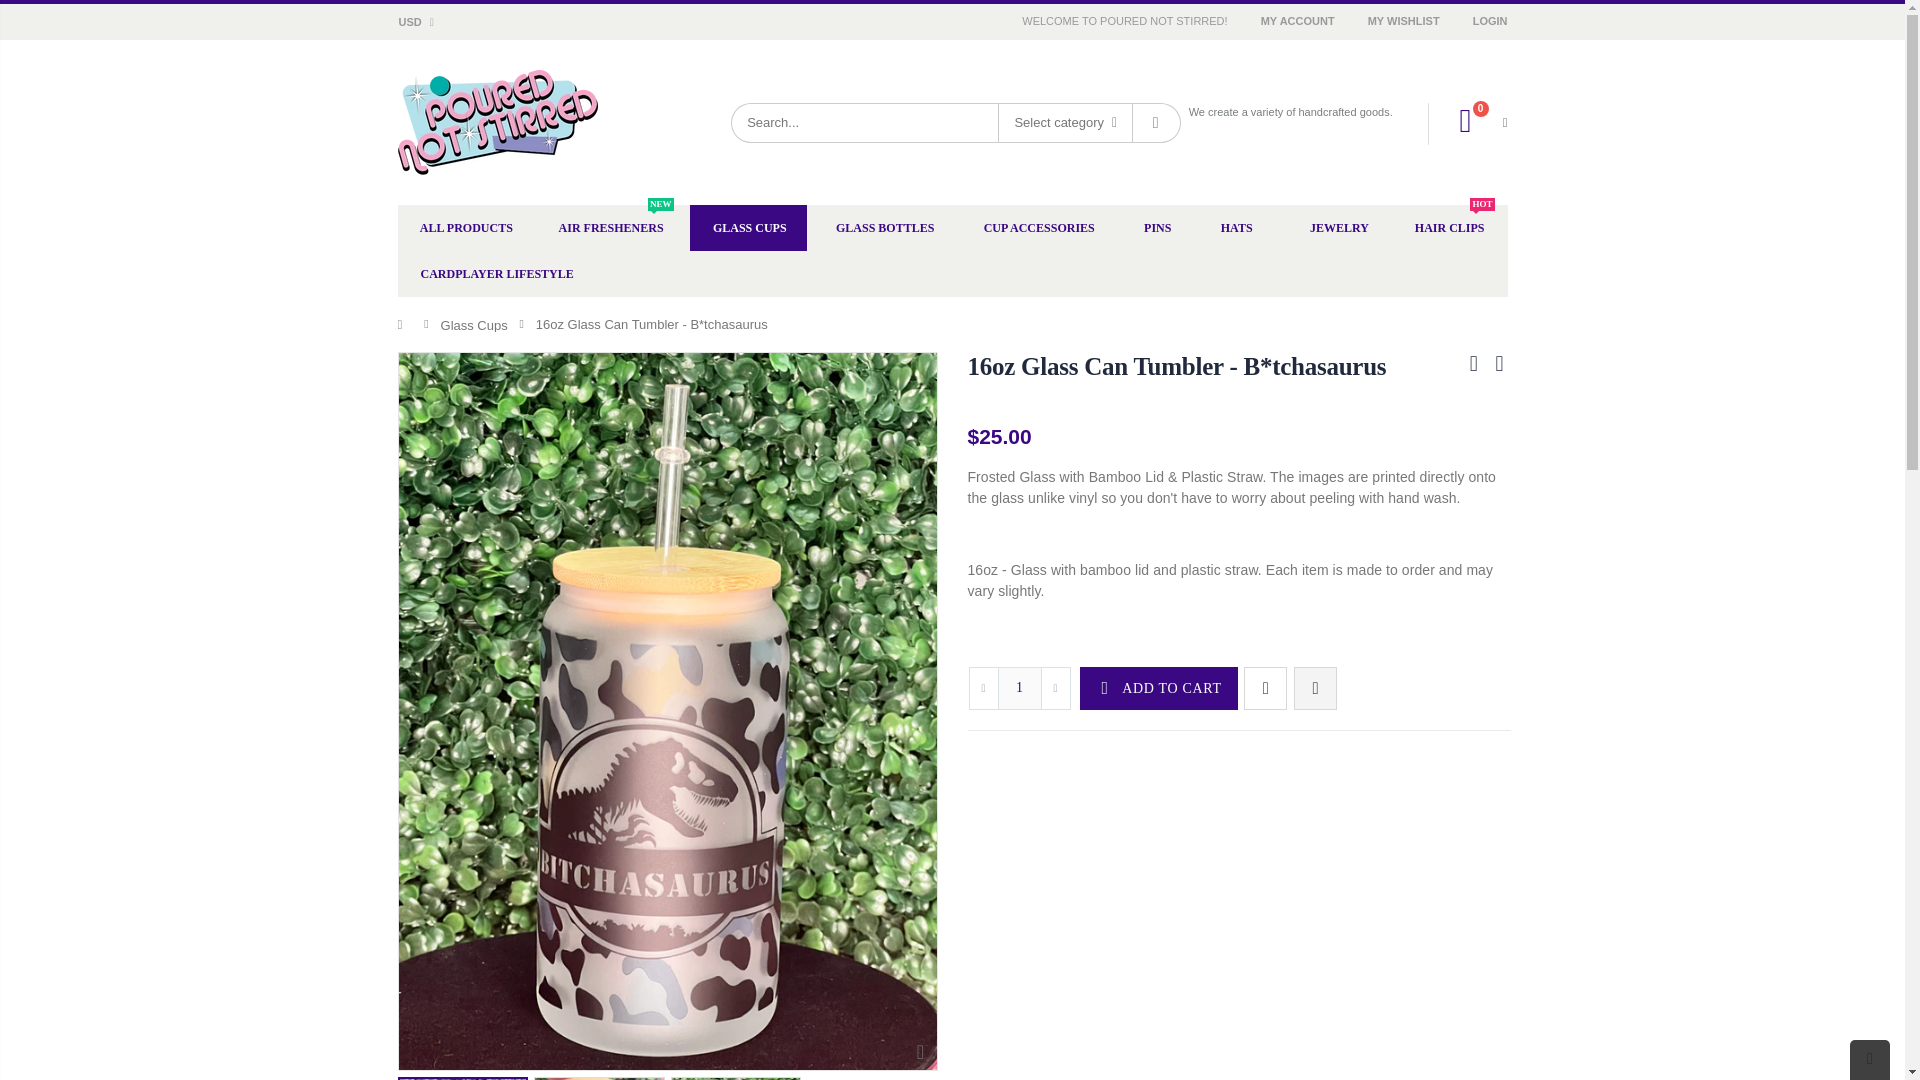 The height and width of the screenshot is (1080, 1920). What do you see at coordinates (883, 228) in the screenshot?
I see `GLASS BOTTLES` at bounding box center [883, 228].